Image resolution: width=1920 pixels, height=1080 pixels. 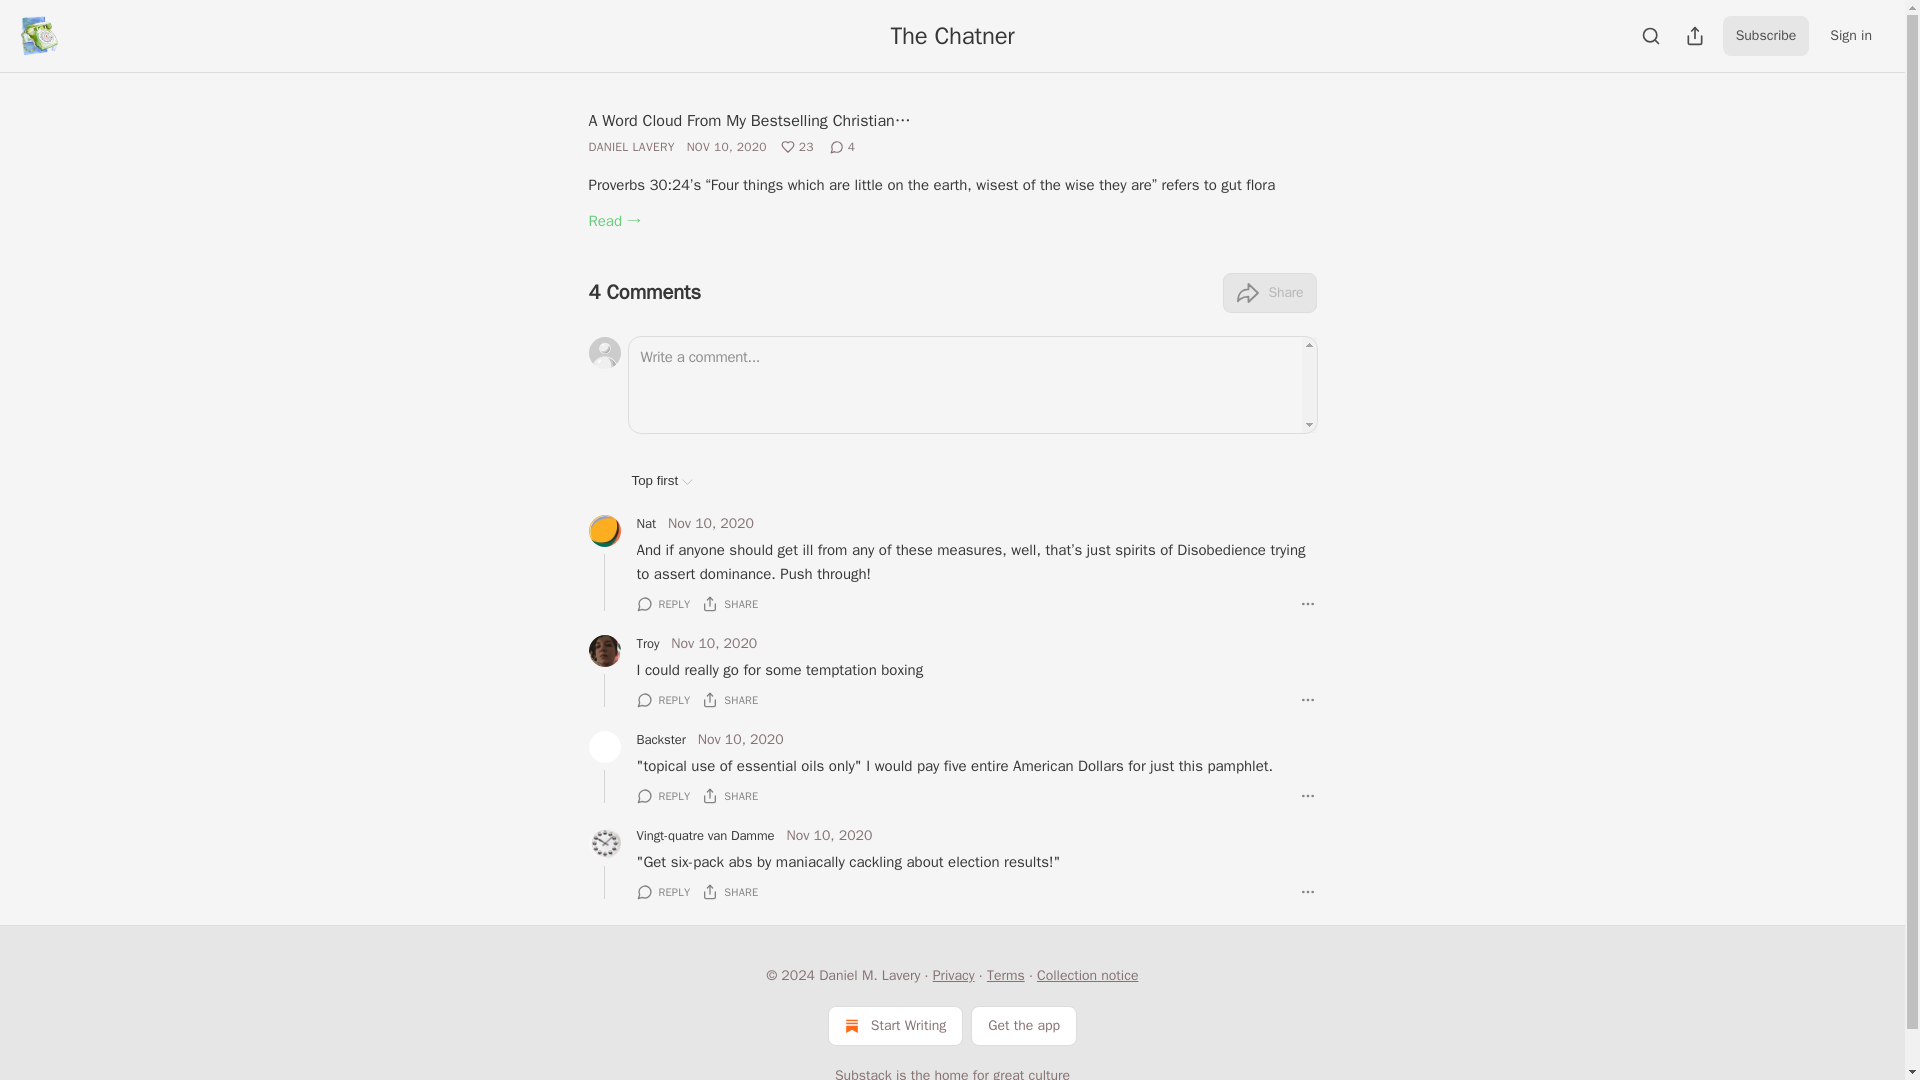 I want to click on 23, so click(x=797, y=146).